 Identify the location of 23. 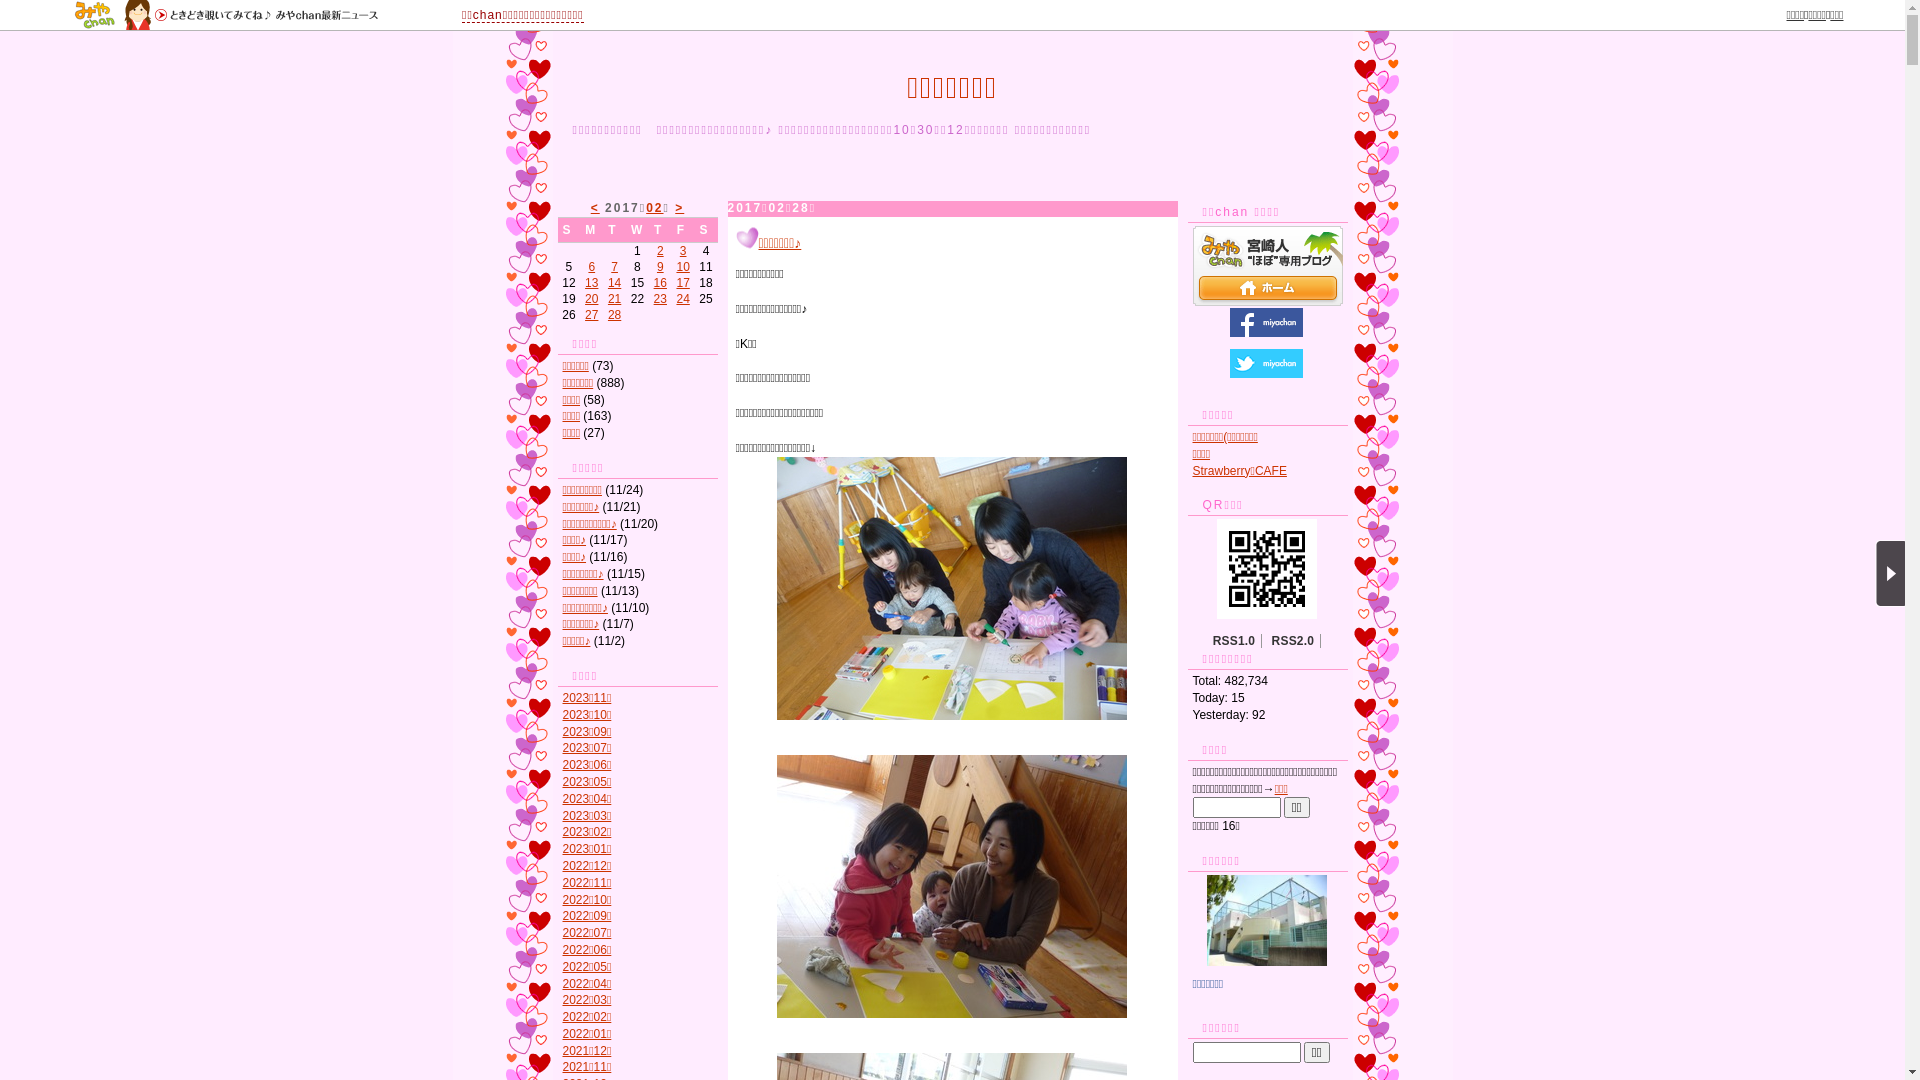
(660, 299).